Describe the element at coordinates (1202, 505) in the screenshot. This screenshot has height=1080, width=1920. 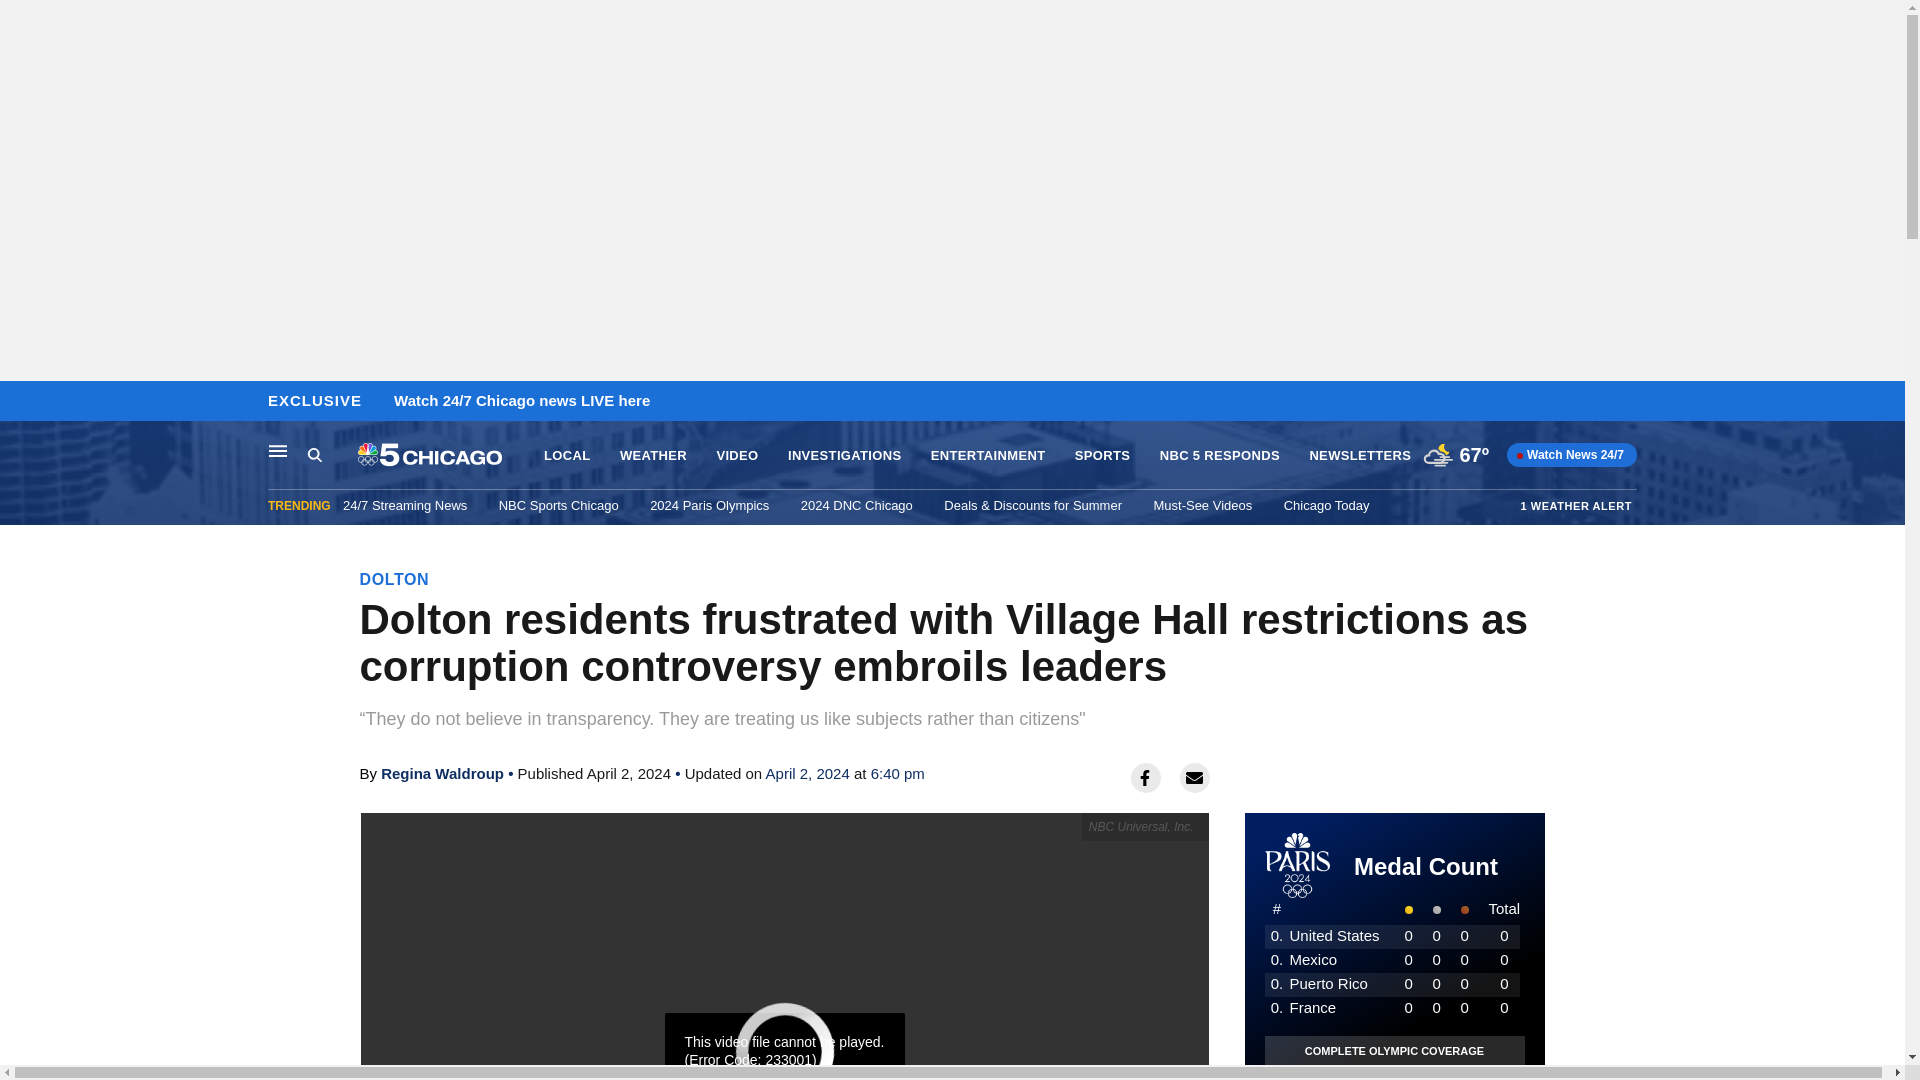
I see `Must-See Videos` at that location.